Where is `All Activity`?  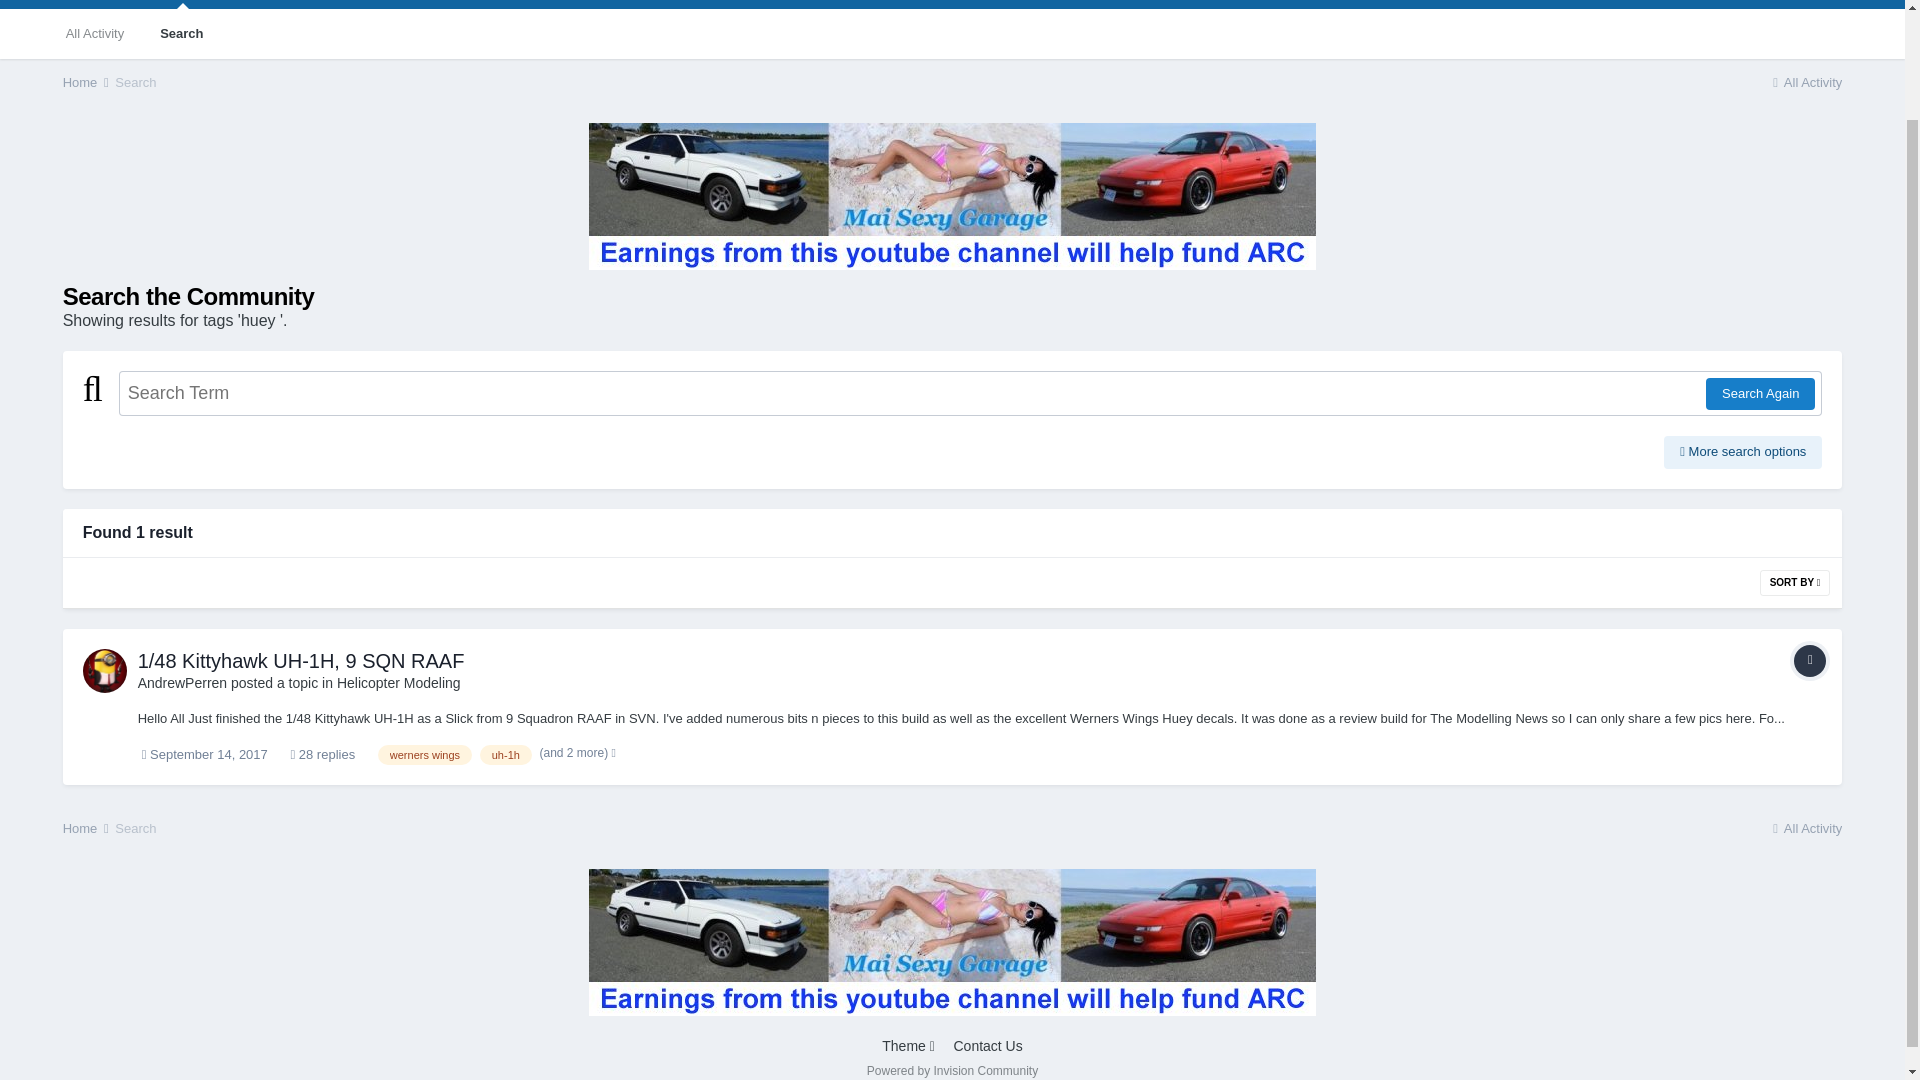
All Activity is located at coordinates (1806, 82).